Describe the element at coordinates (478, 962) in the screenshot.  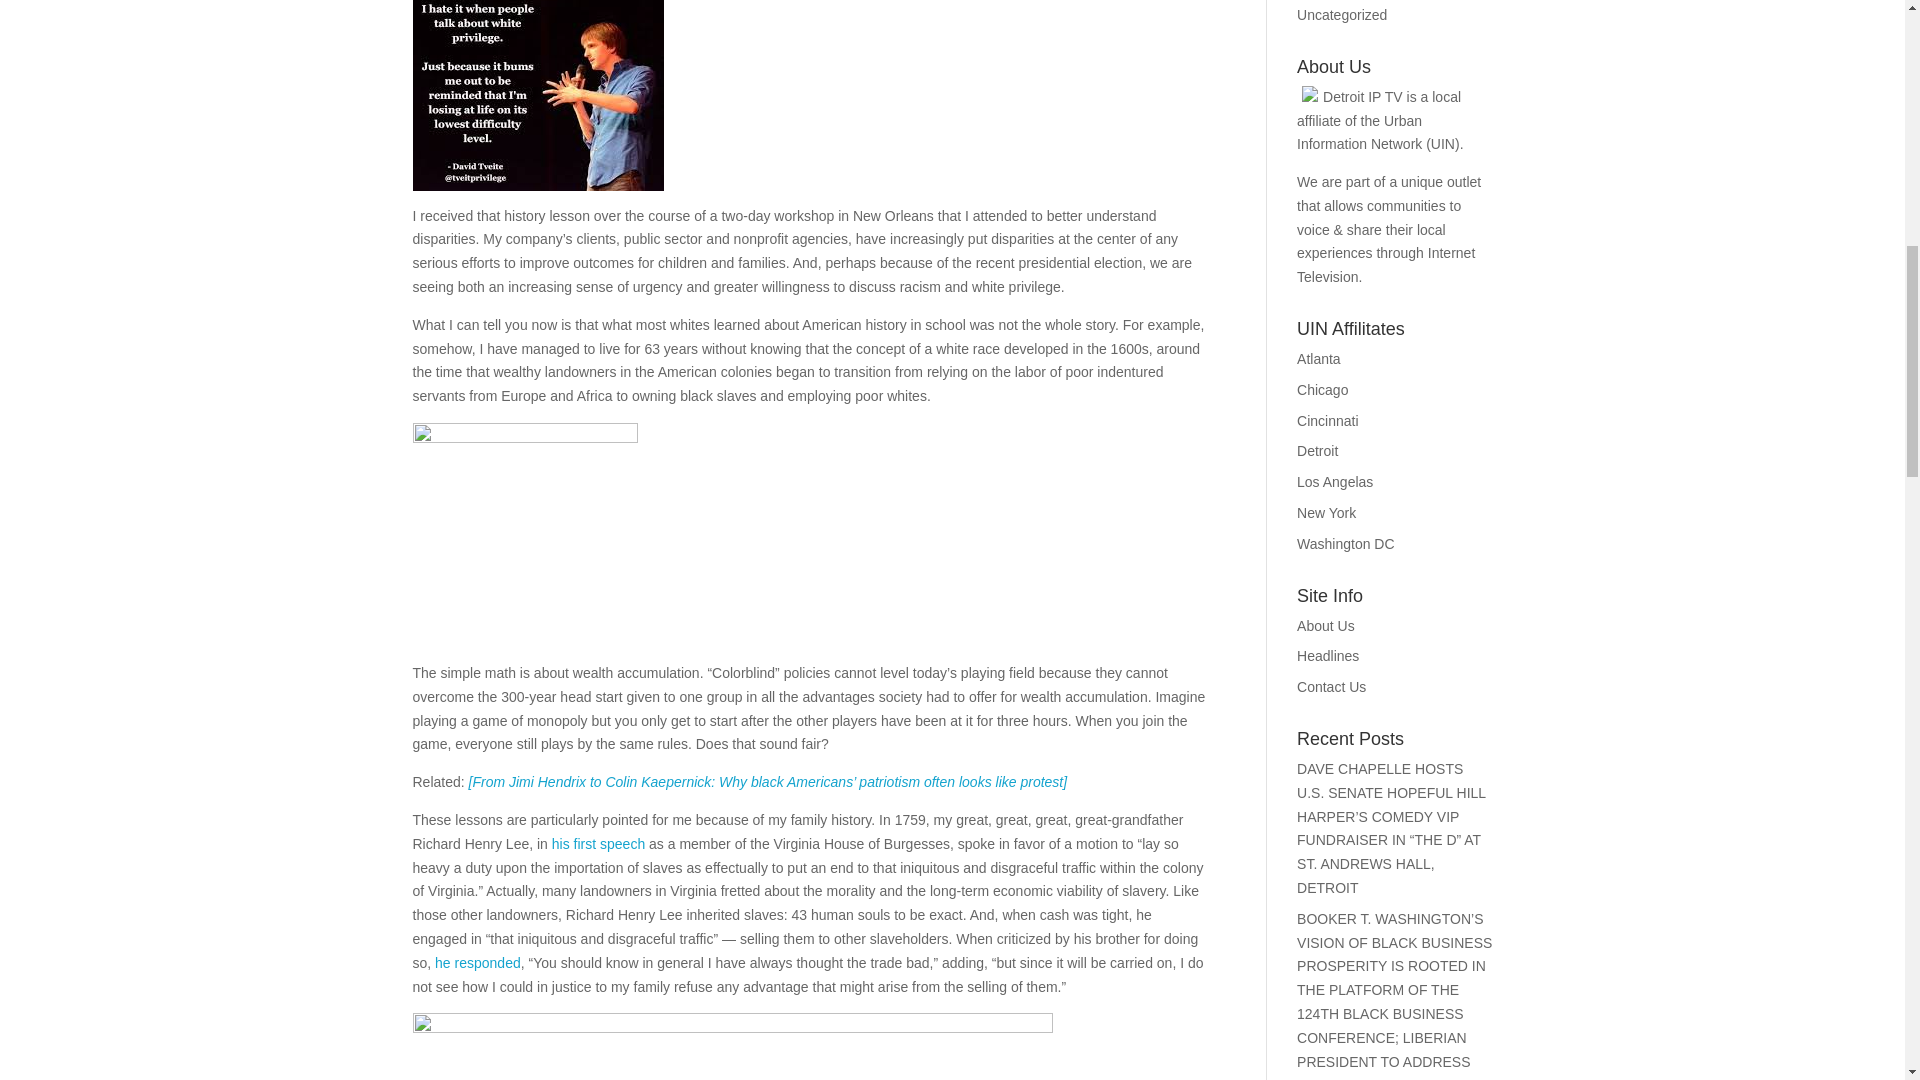
I see `he responded` at that location.